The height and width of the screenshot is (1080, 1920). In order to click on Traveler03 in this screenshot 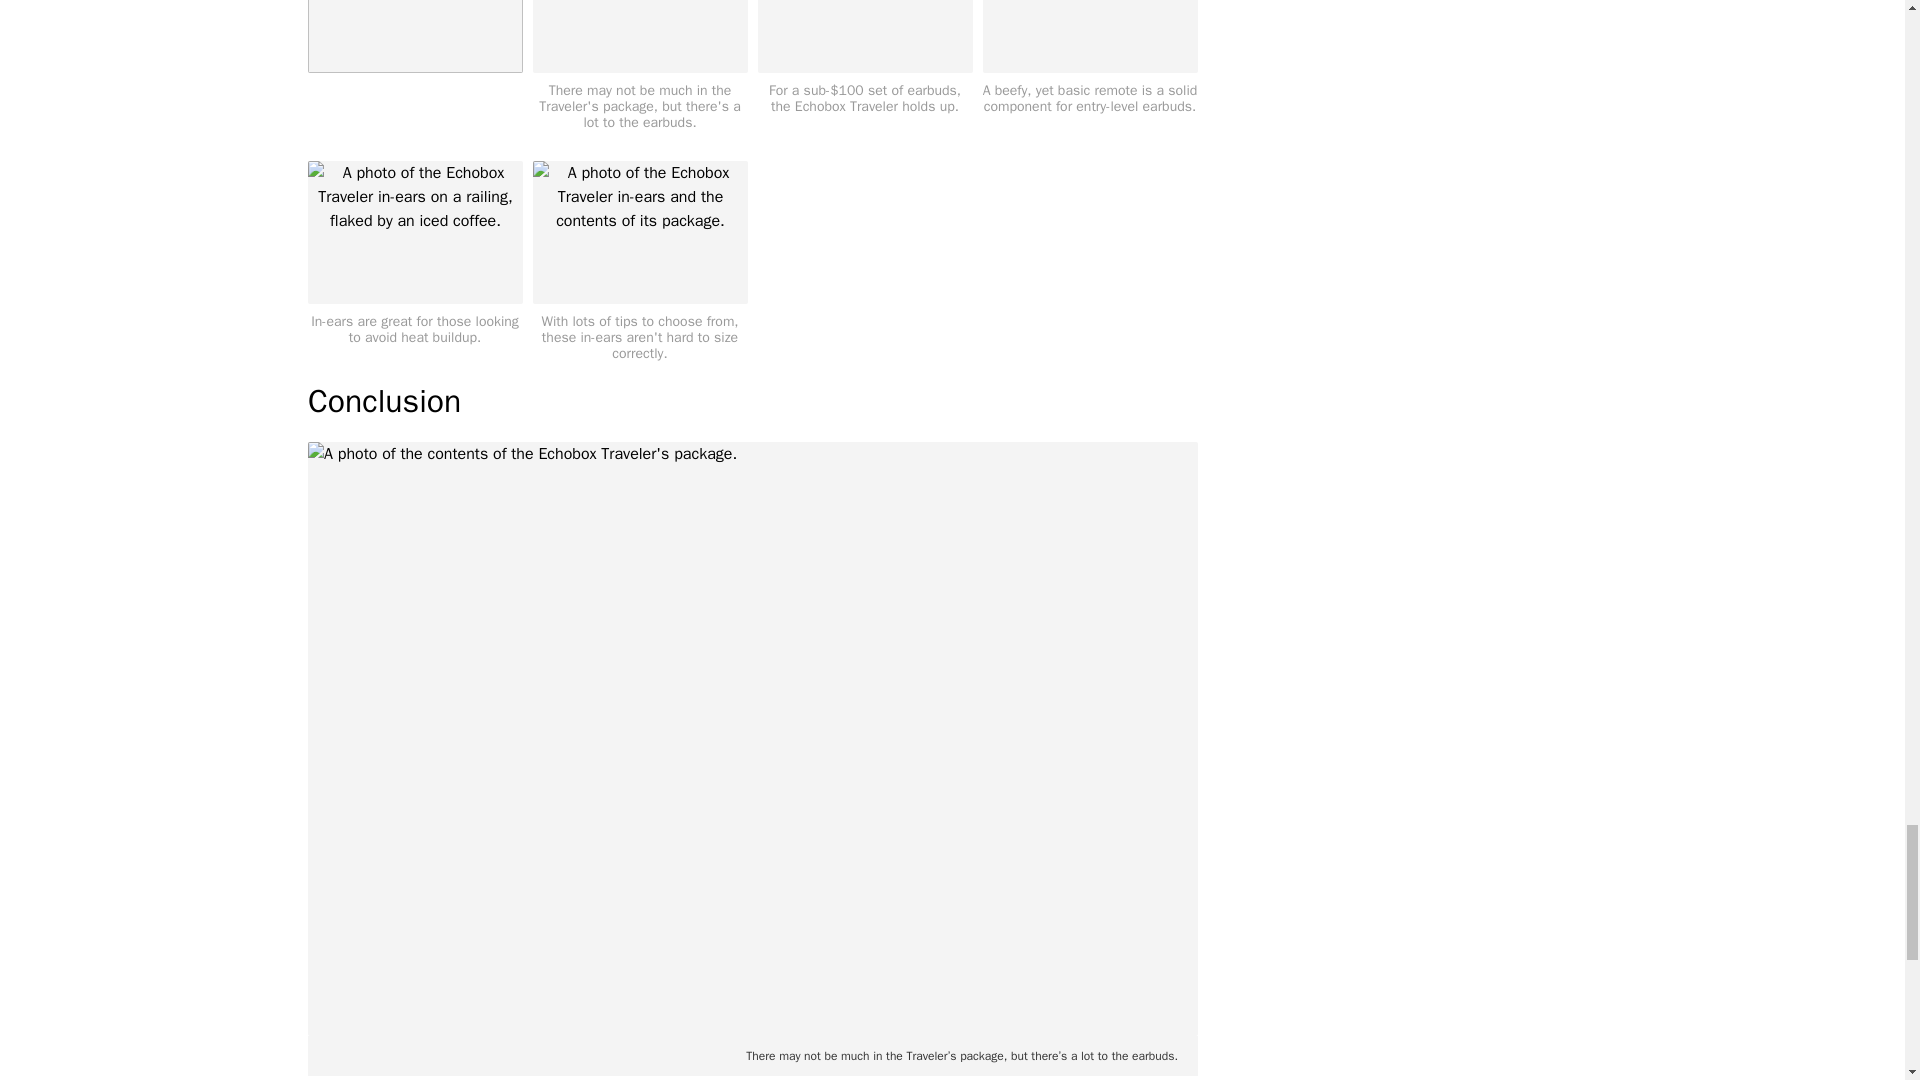, I will do `click(414, 232)`.